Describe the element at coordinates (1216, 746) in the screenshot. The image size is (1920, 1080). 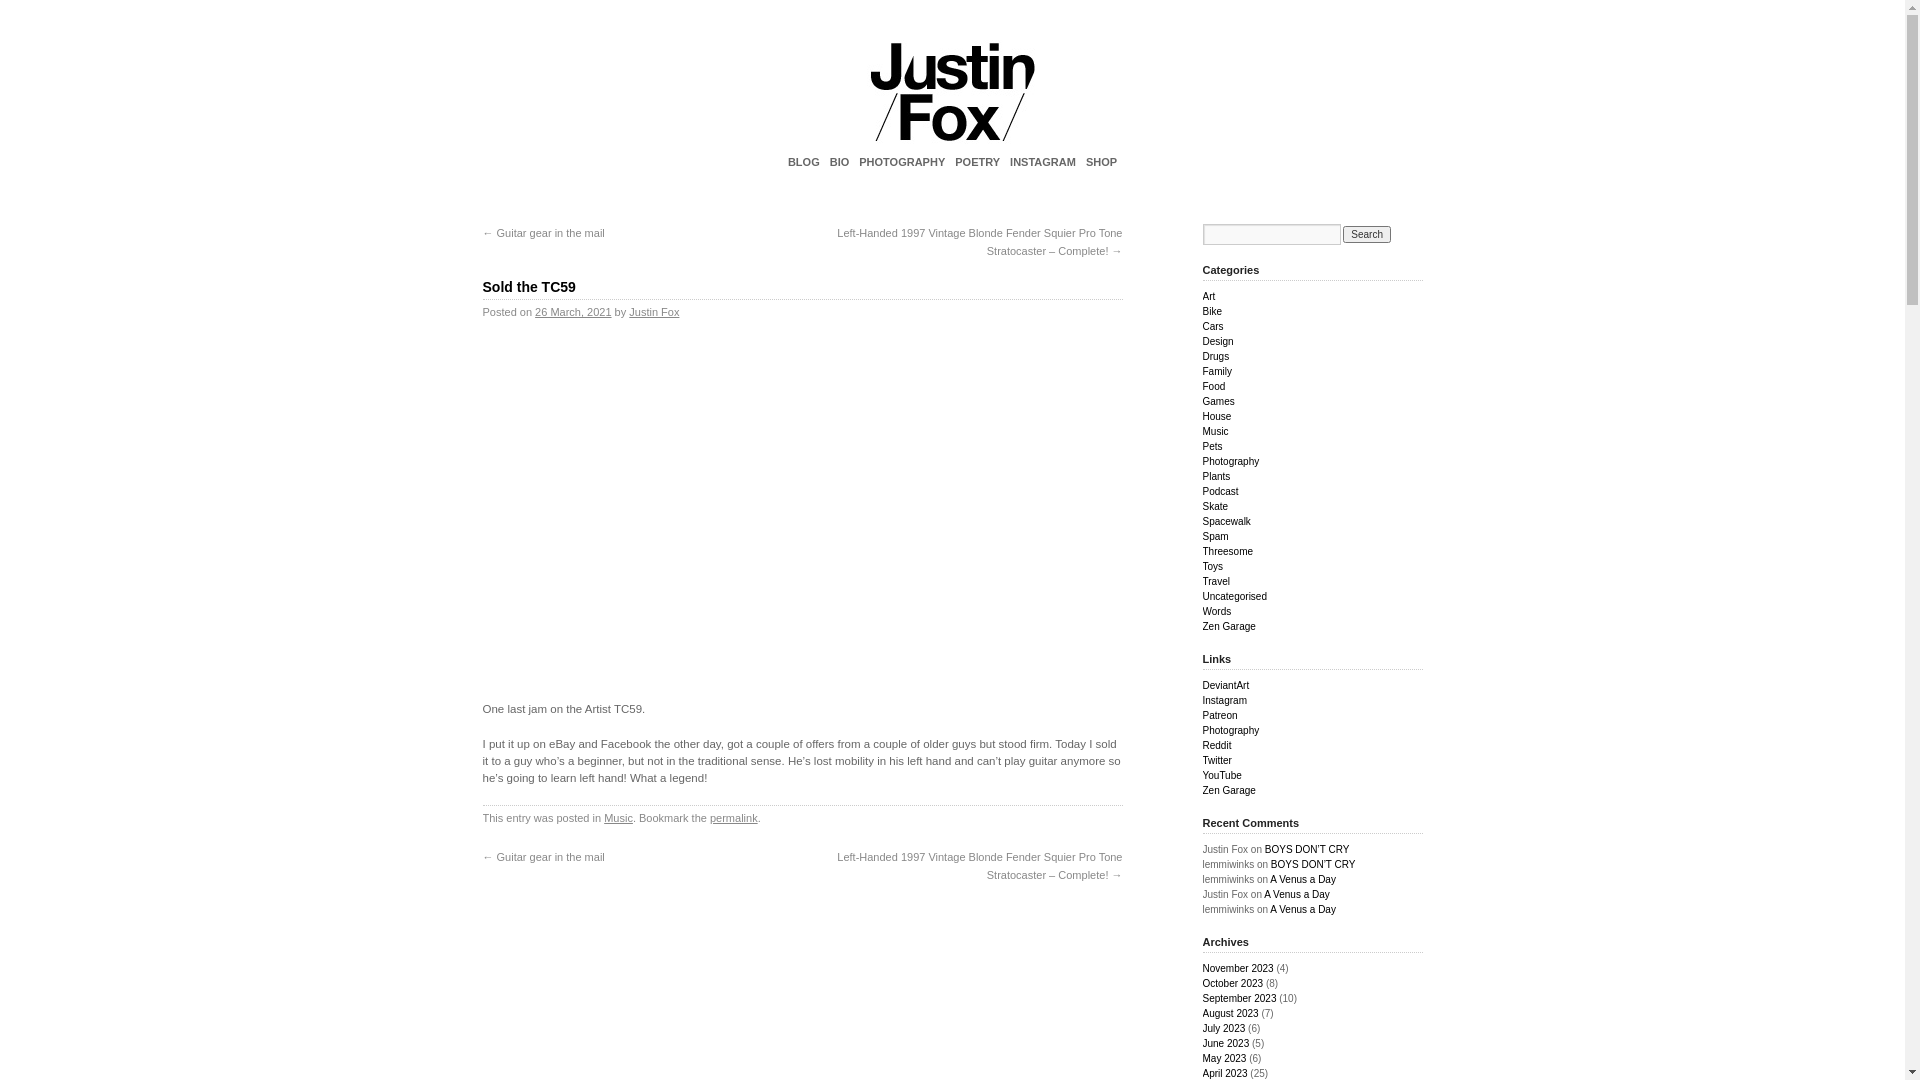
I see `Reddit` at that location.